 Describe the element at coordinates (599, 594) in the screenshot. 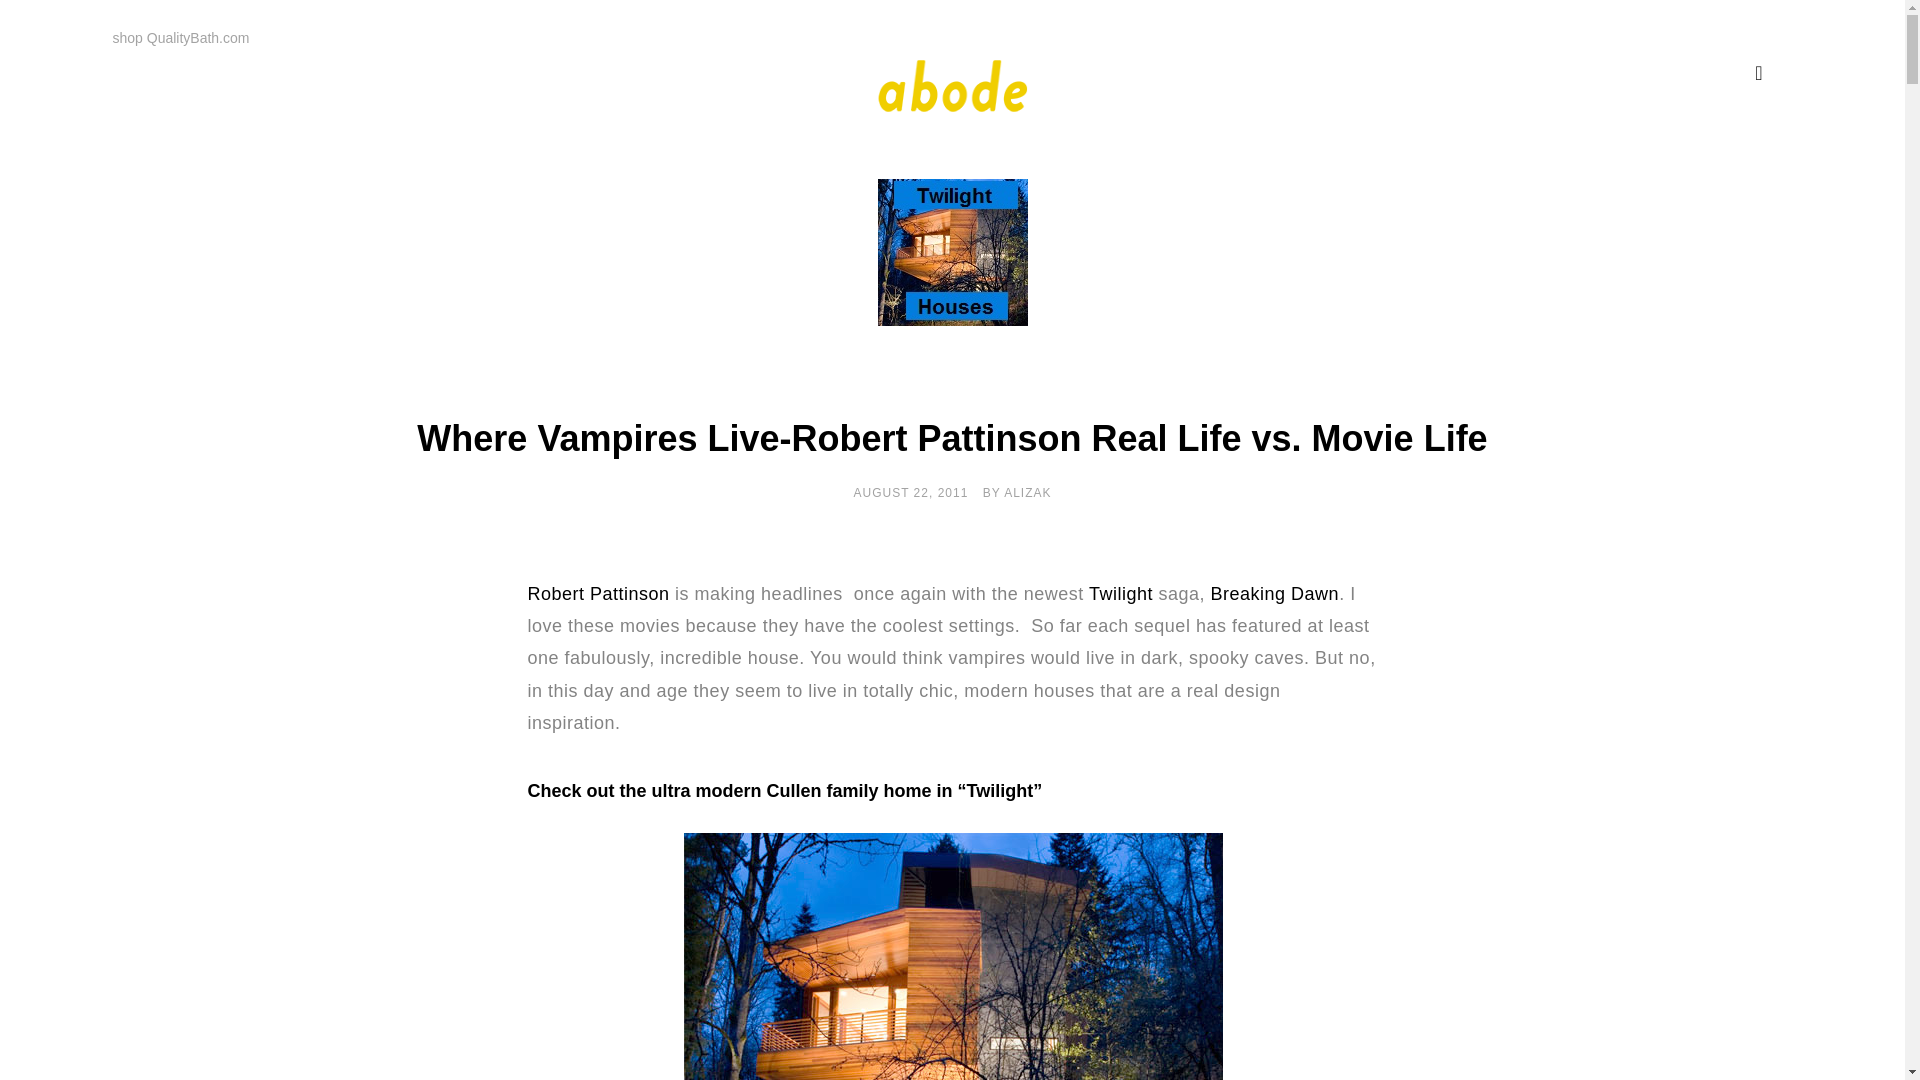

I see `Robert Pattinson` at that location.